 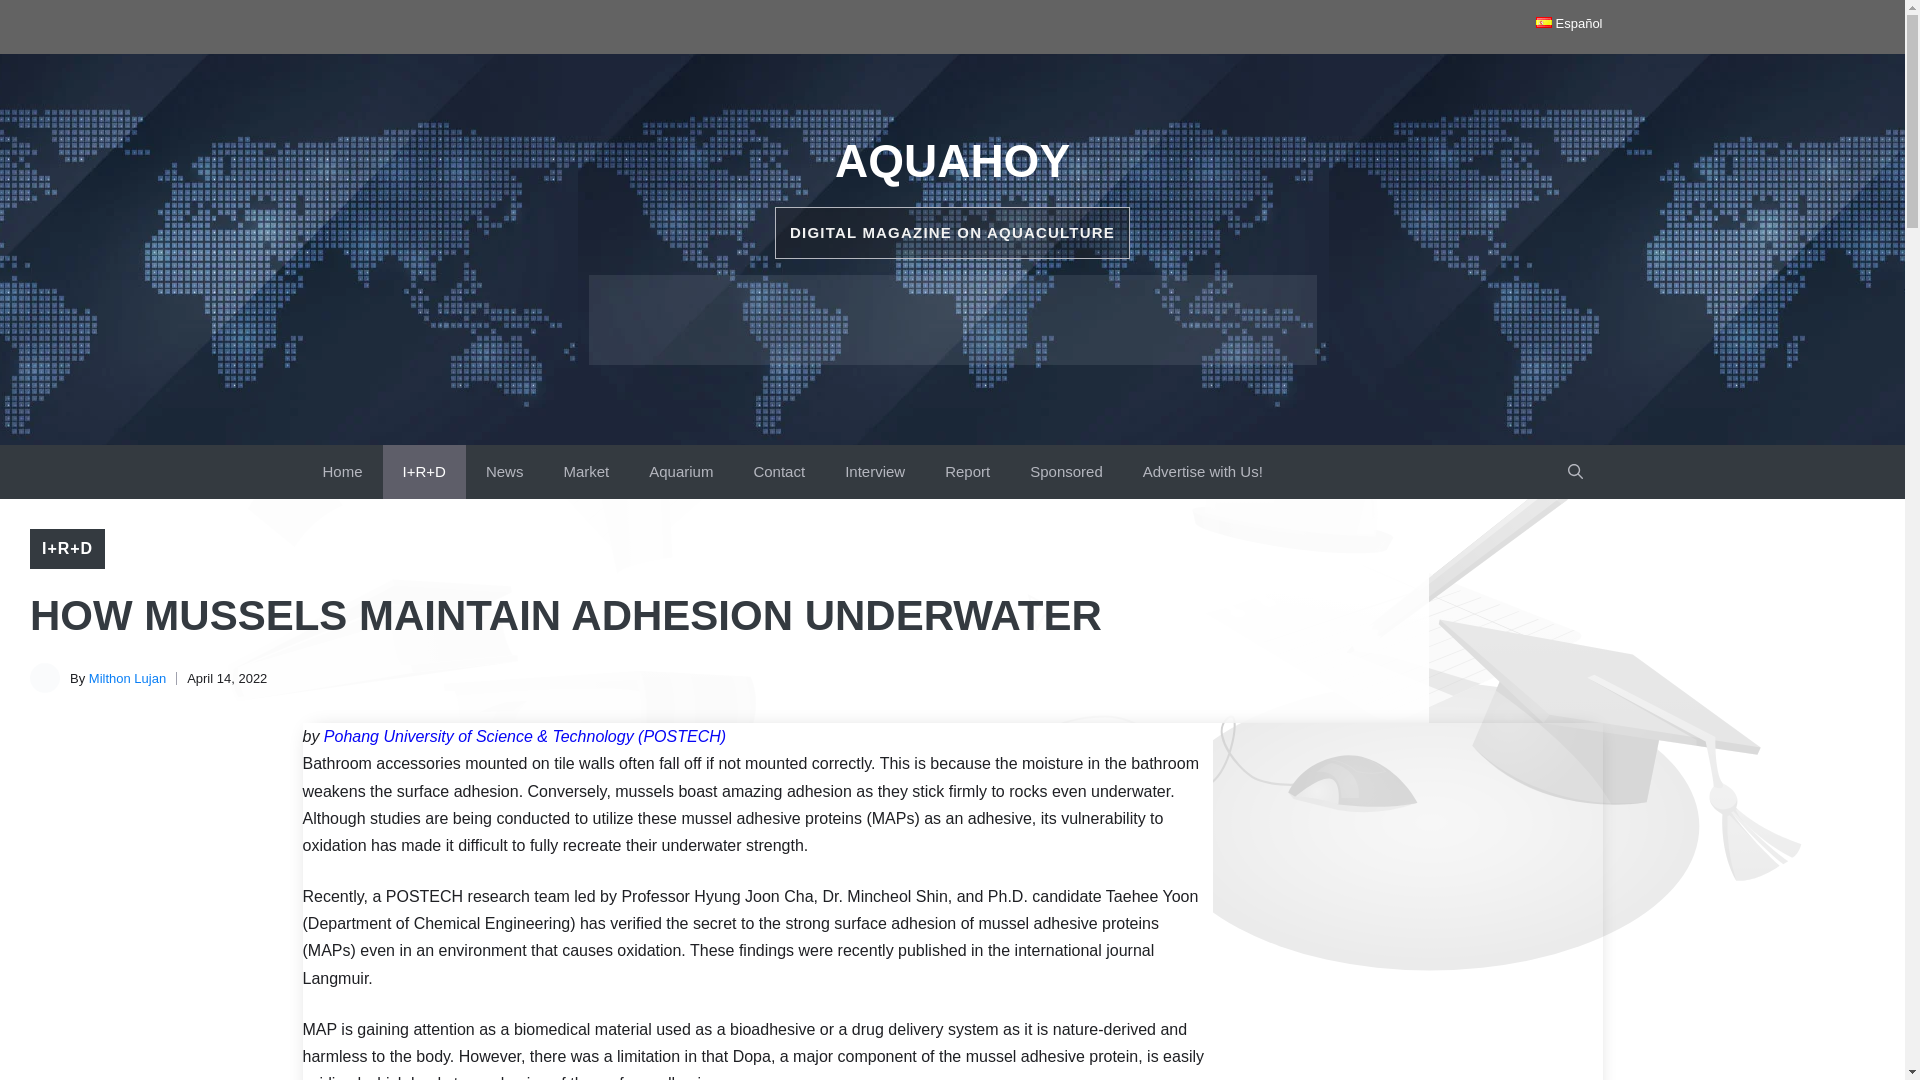 What do you see at coordinates (586, 471) in the screenshot?
I see `Market` at bounding box center [586, 471].